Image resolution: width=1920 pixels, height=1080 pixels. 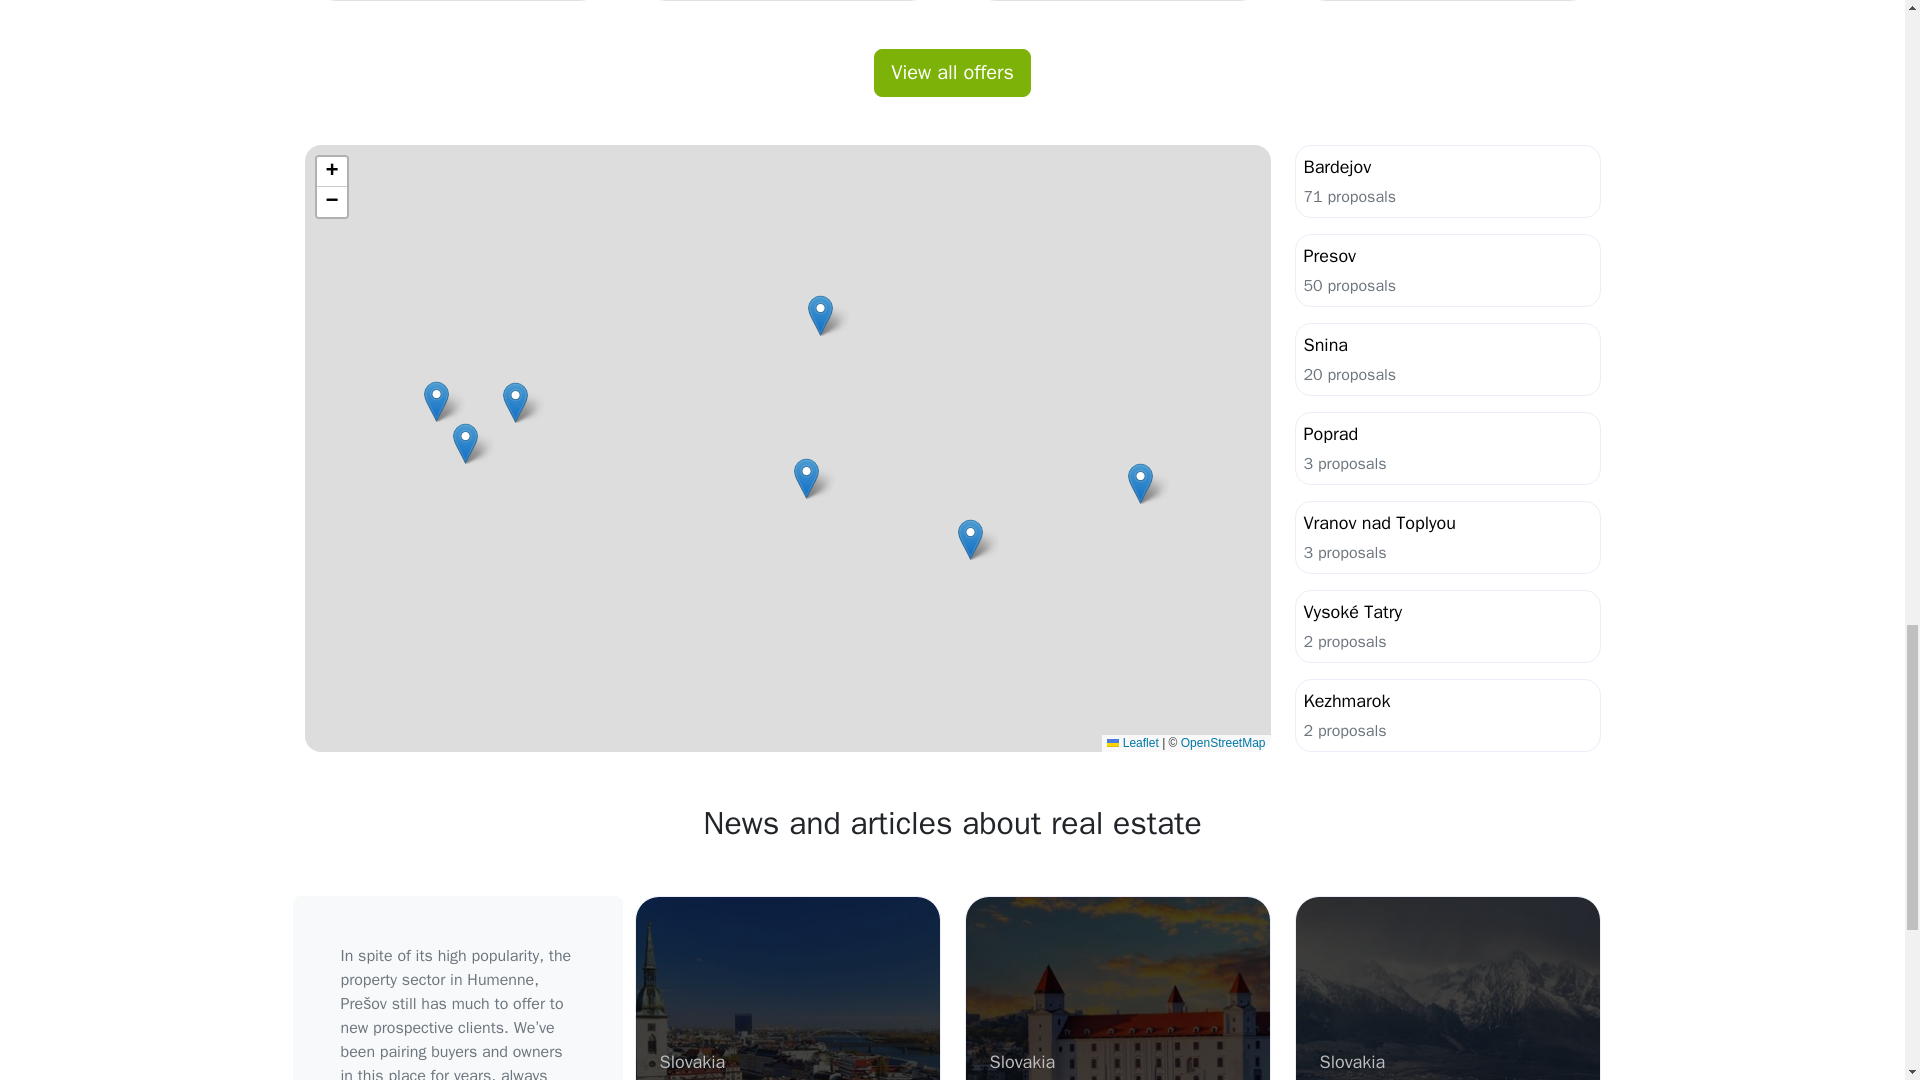 I want to click on Zoom in, so click(x=330, y=171).